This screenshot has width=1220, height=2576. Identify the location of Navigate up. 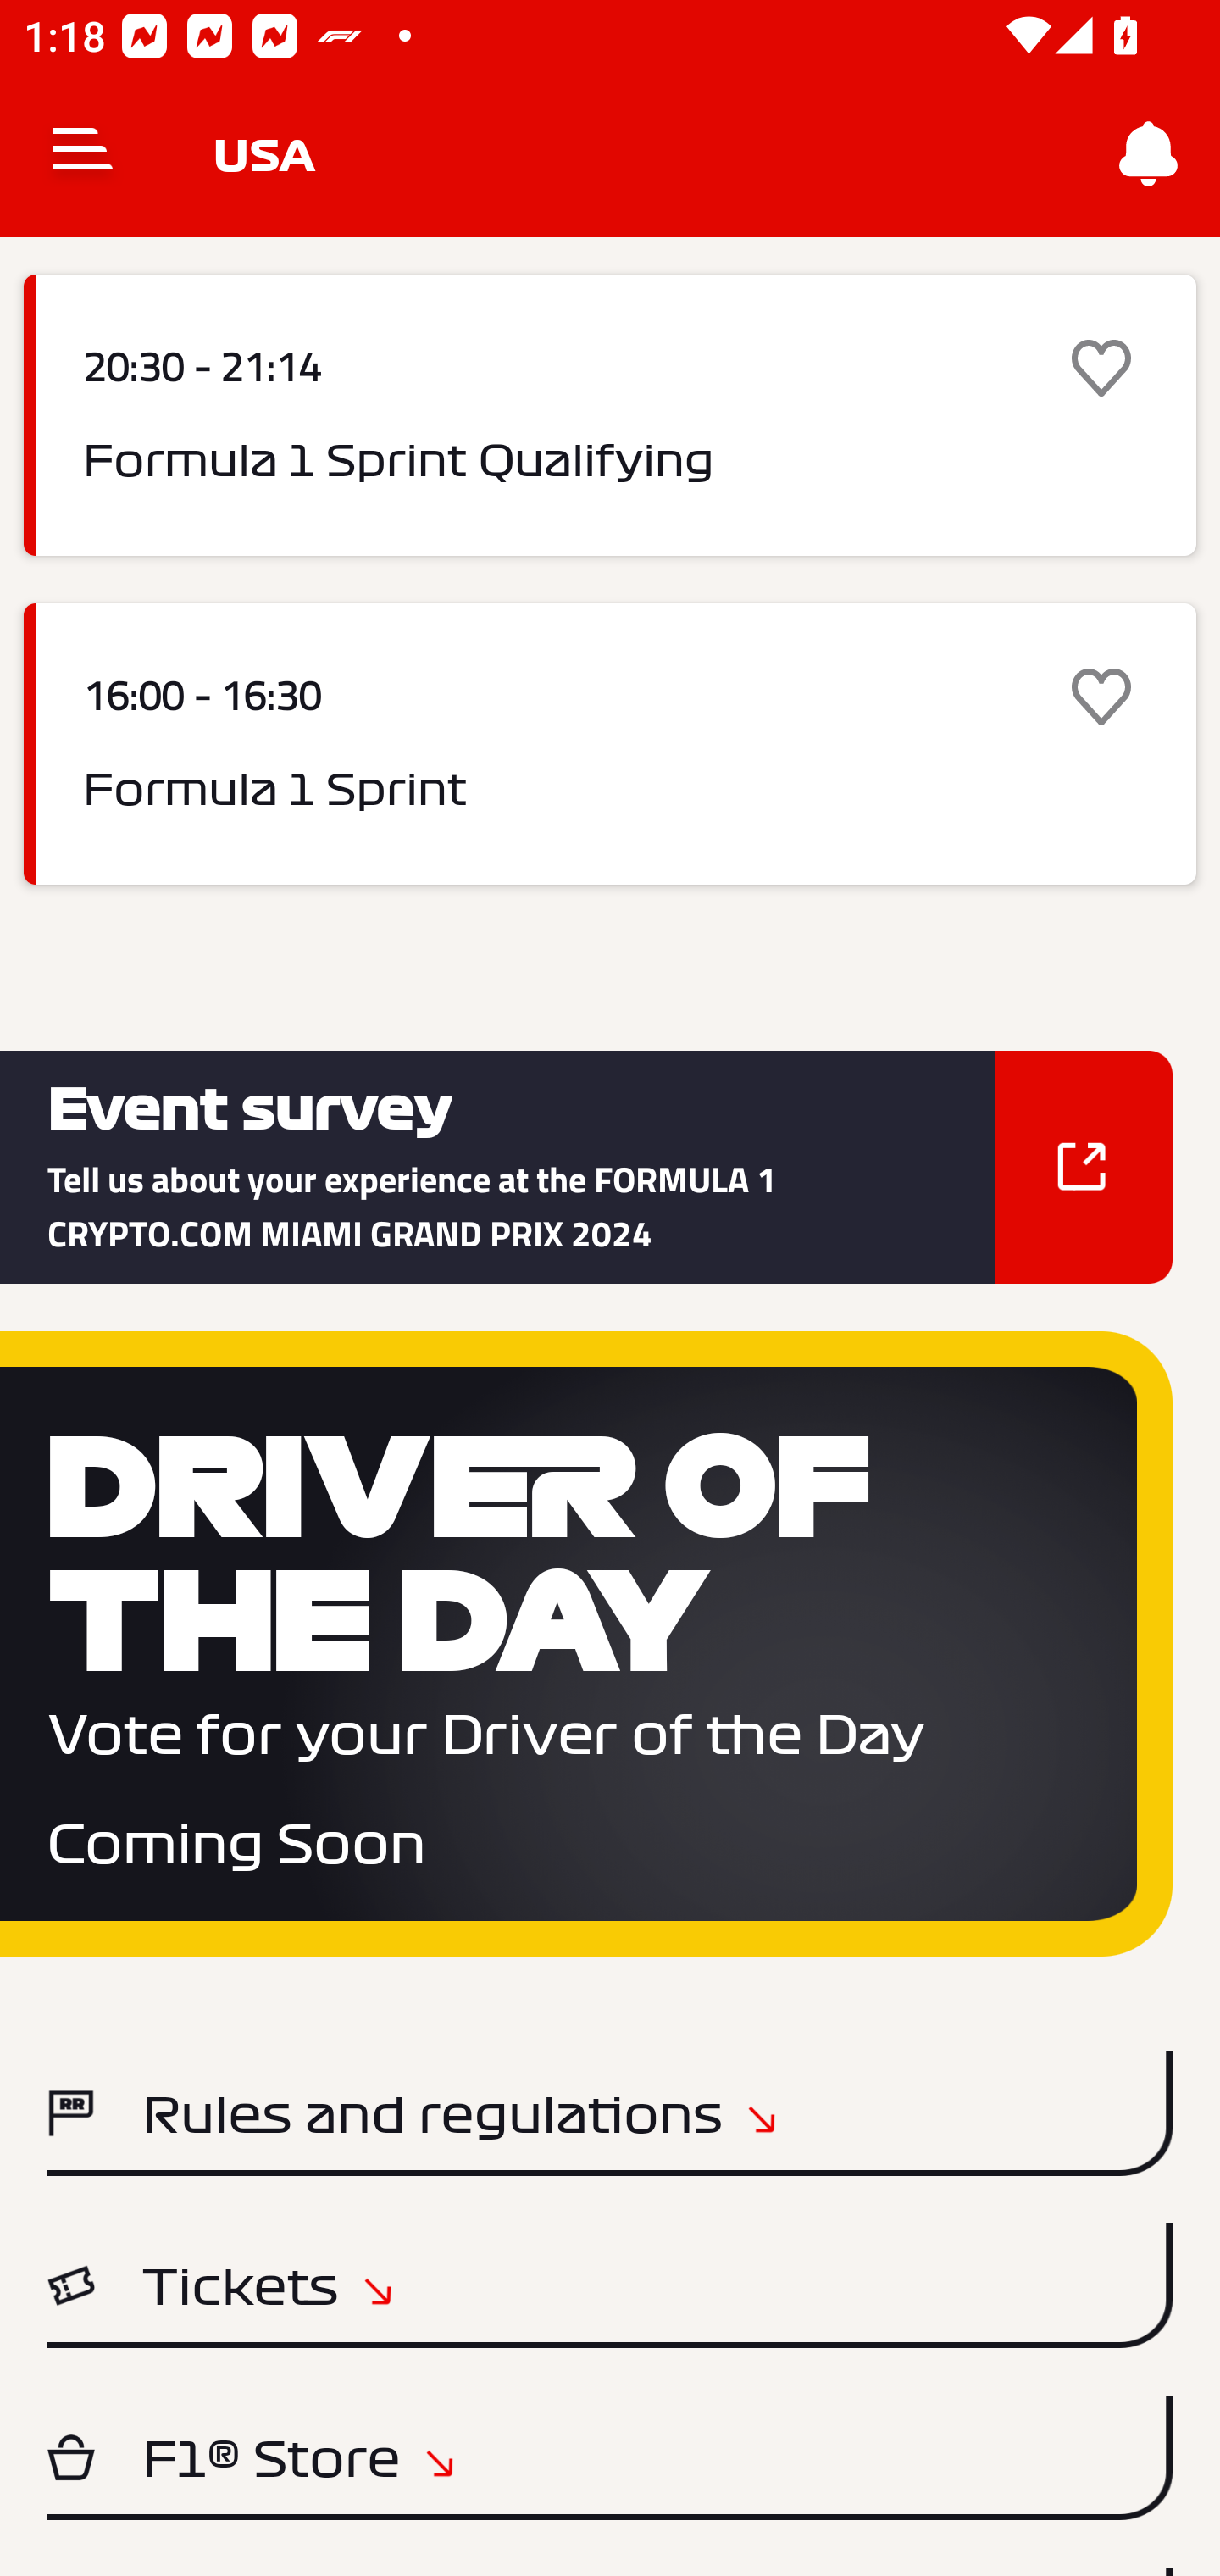
(83, 154).